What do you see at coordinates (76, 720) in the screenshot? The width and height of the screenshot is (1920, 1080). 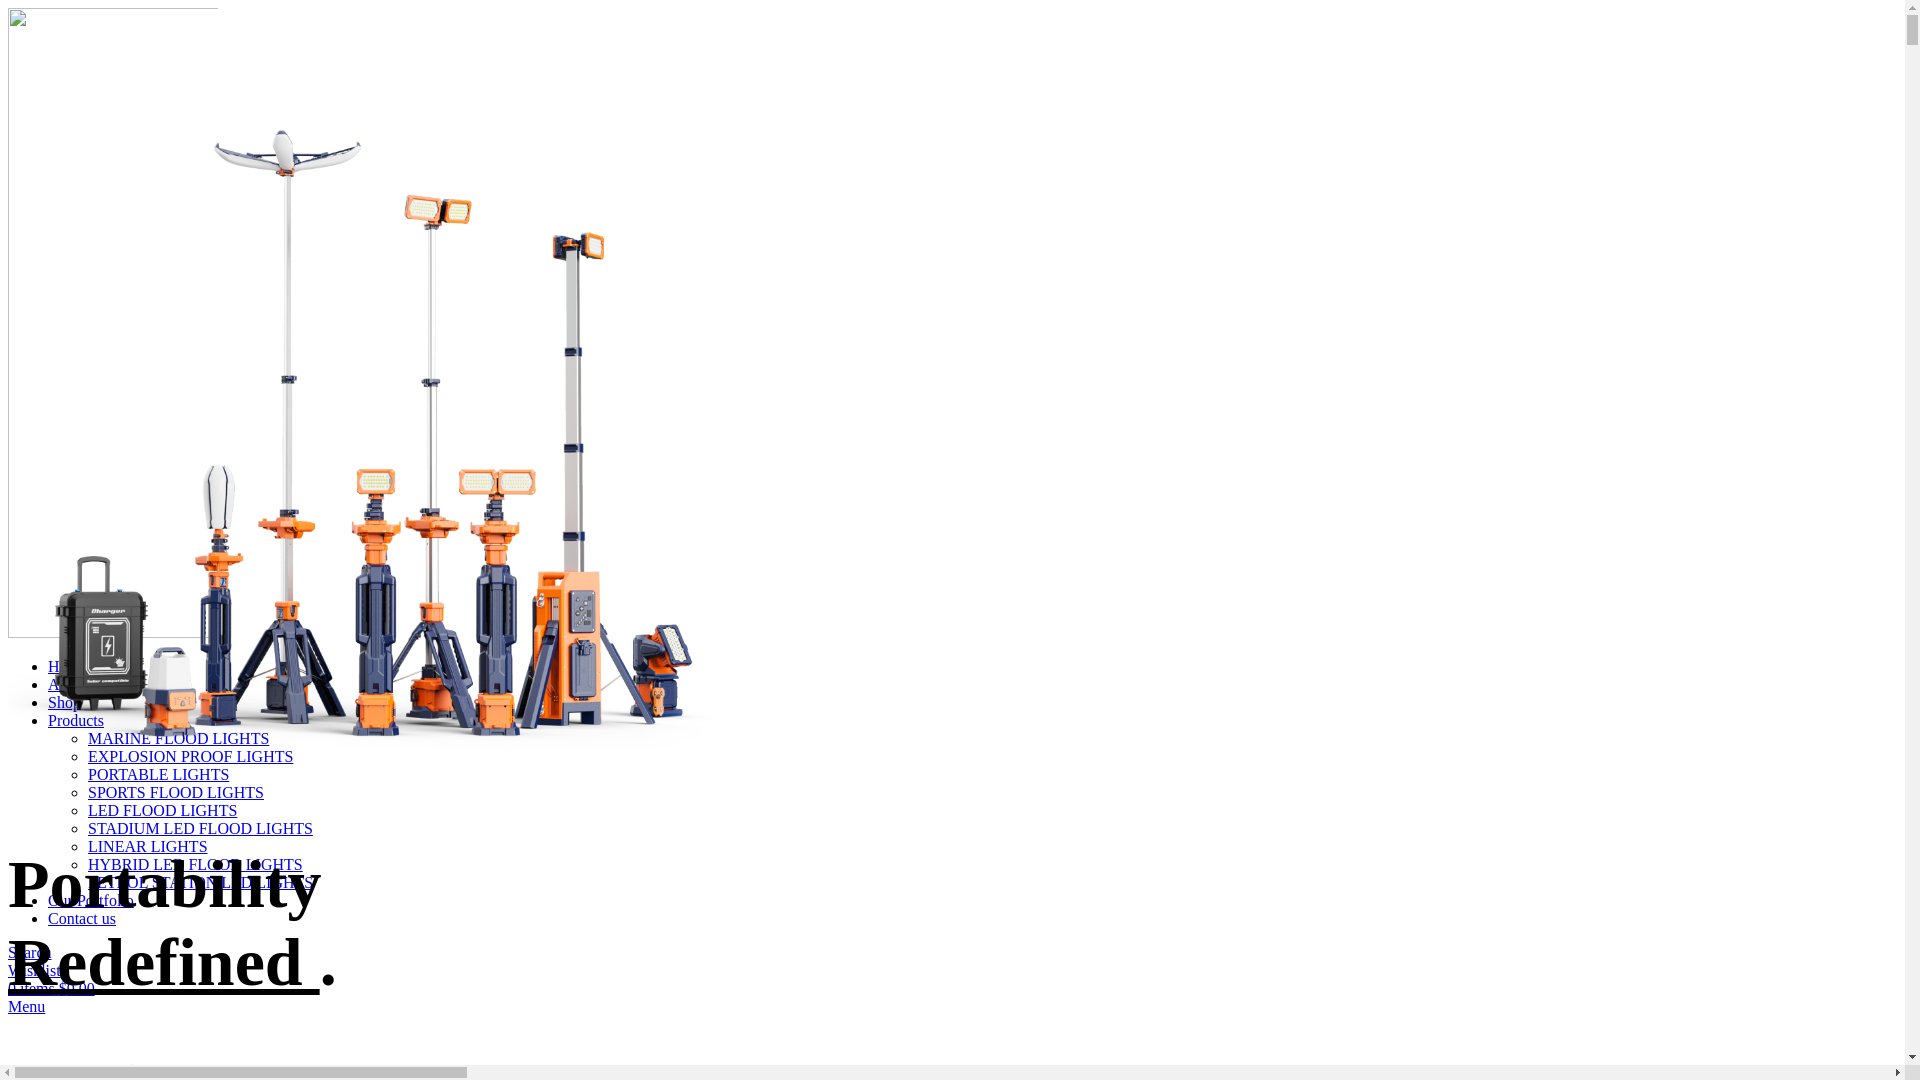 I see `Products` at bounding box center [76, 720].